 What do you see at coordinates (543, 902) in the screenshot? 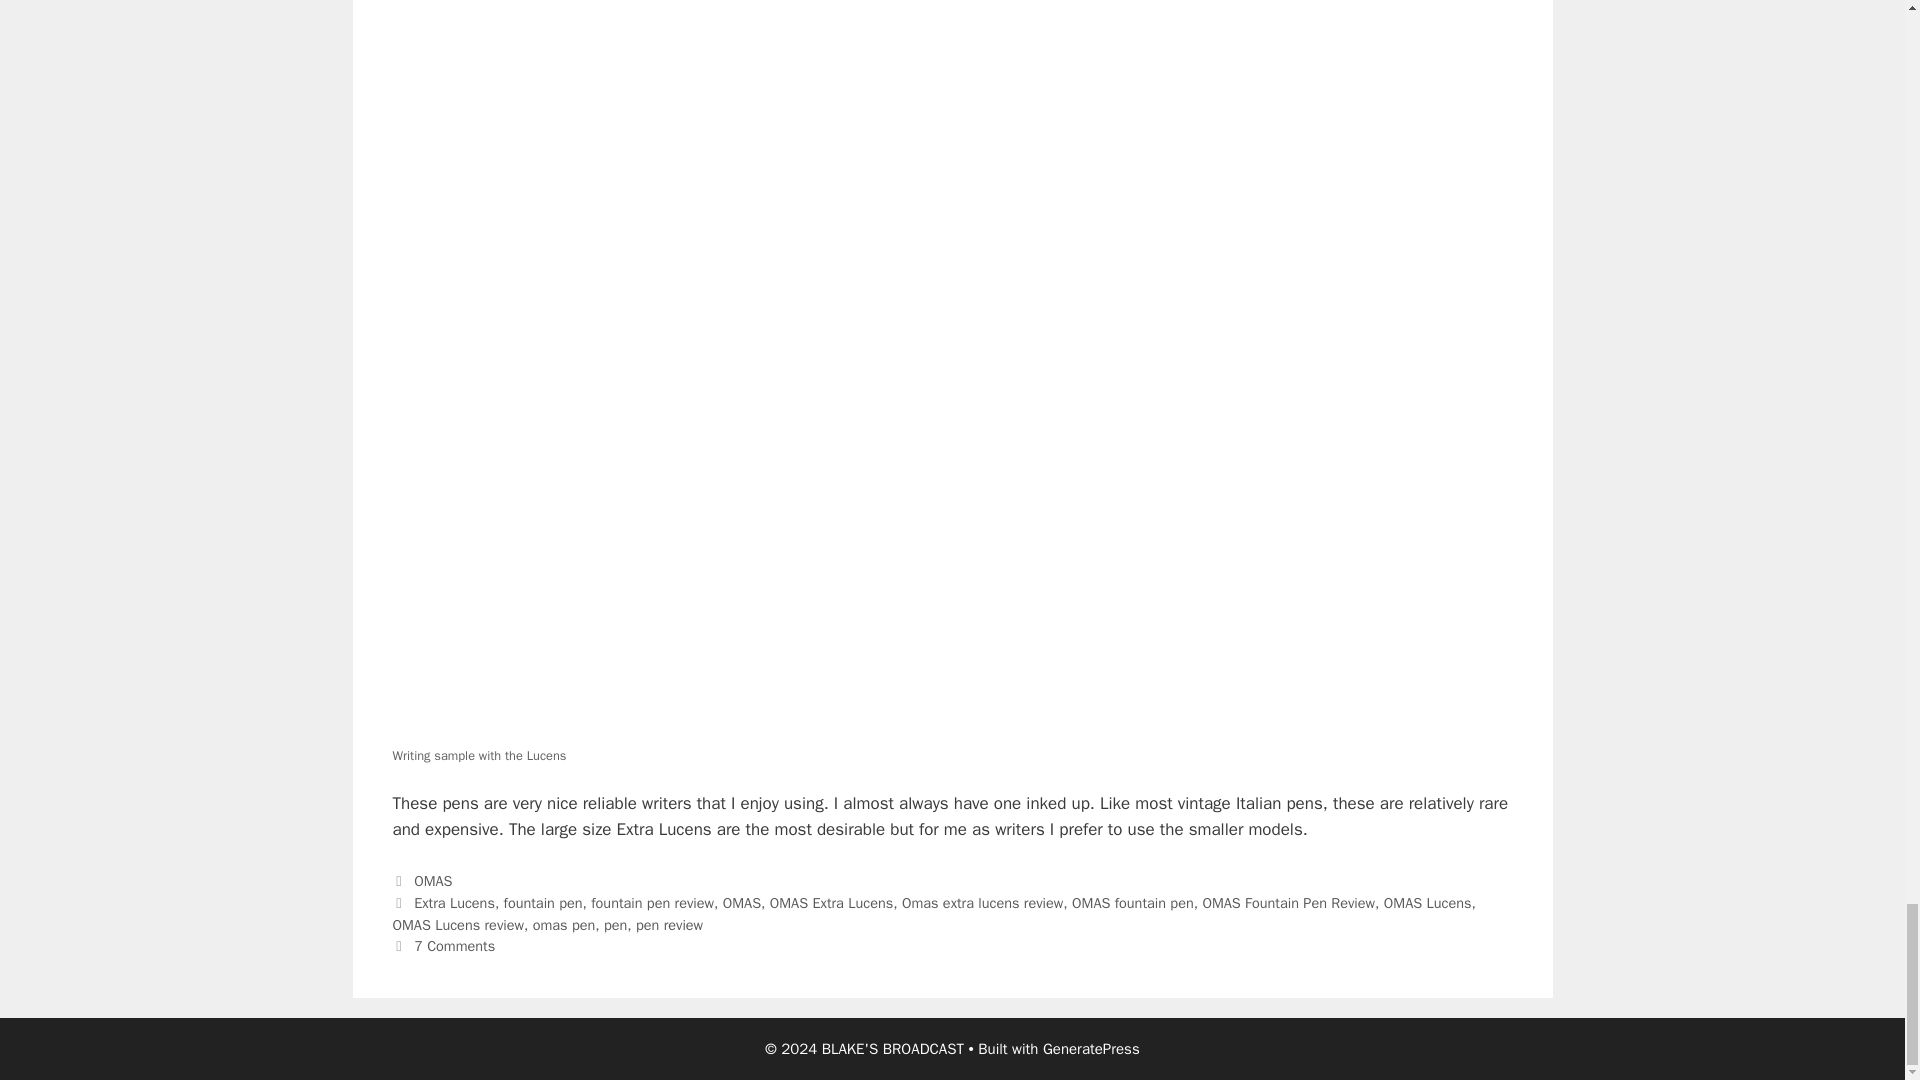
I see `fountain pen` at bounding box center [543, 902].